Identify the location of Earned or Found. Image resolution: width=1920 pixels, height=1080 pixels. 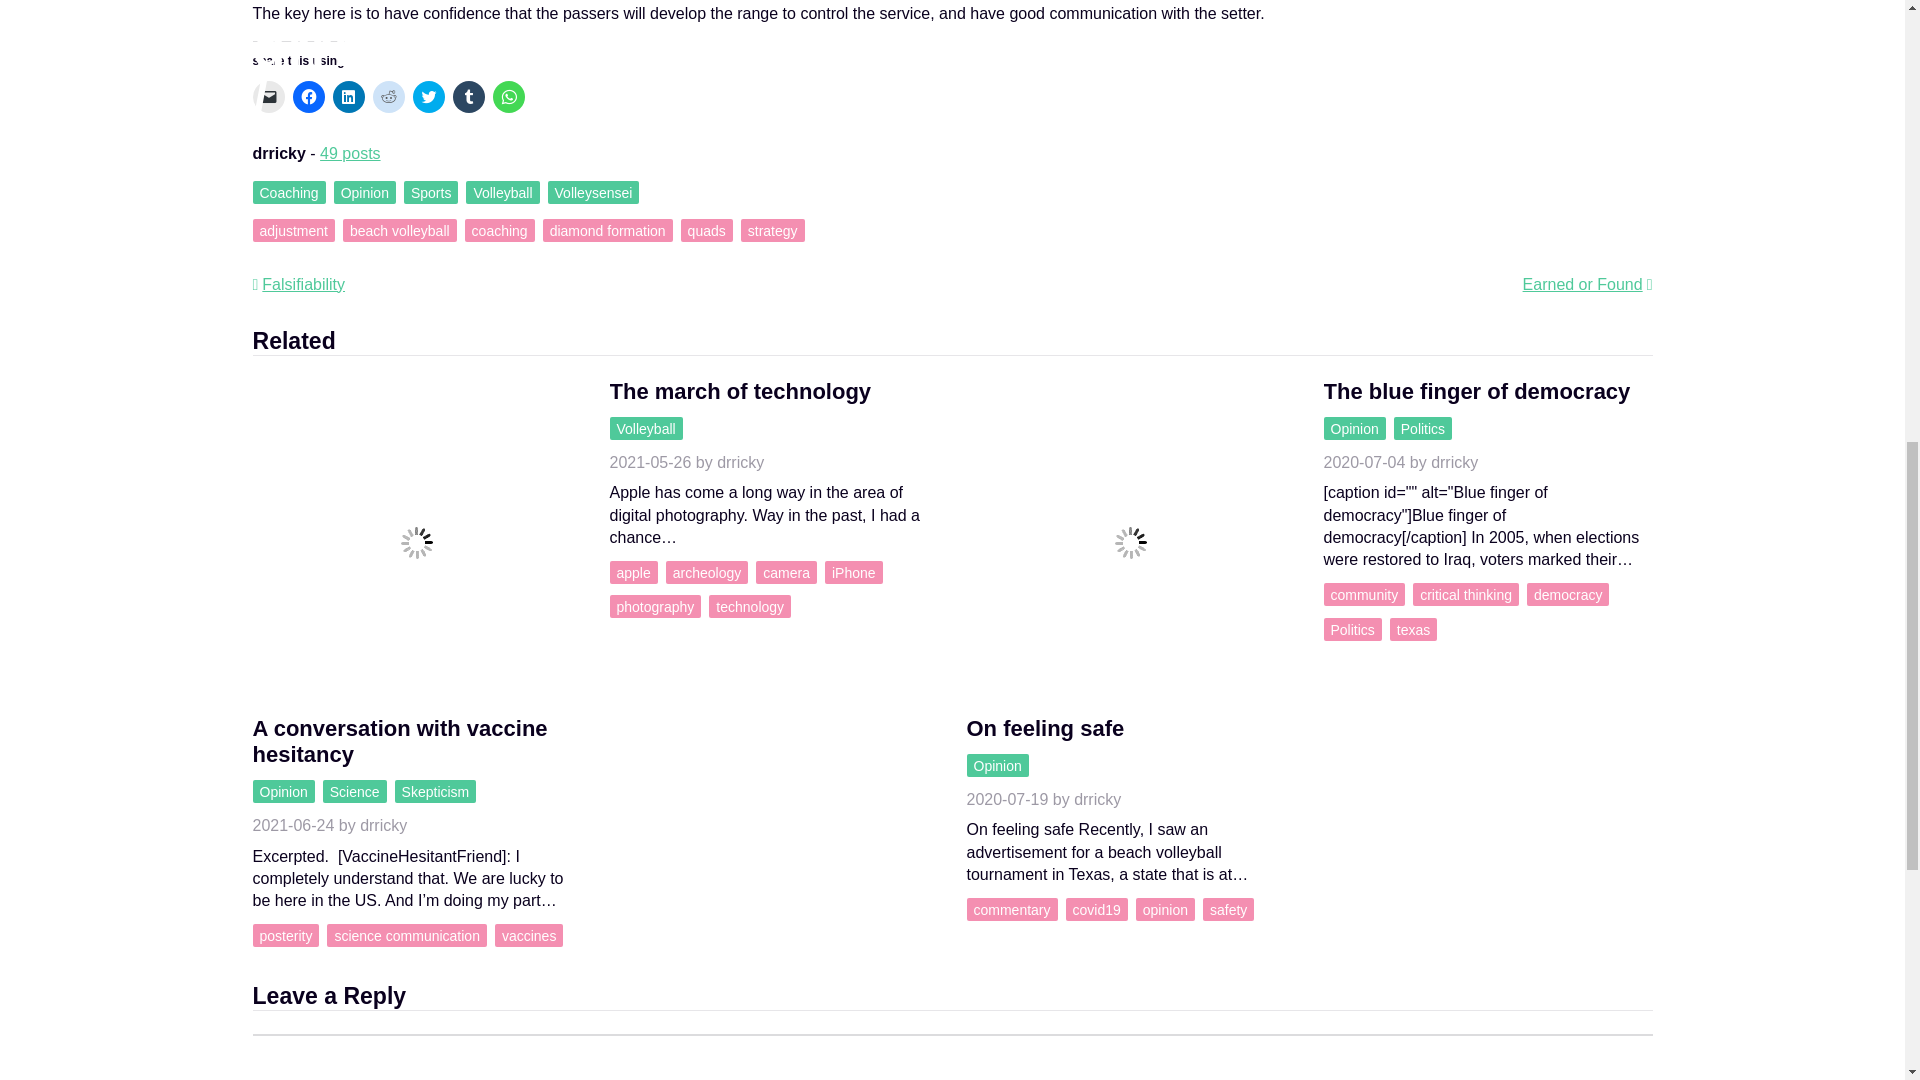
(1588, 284).